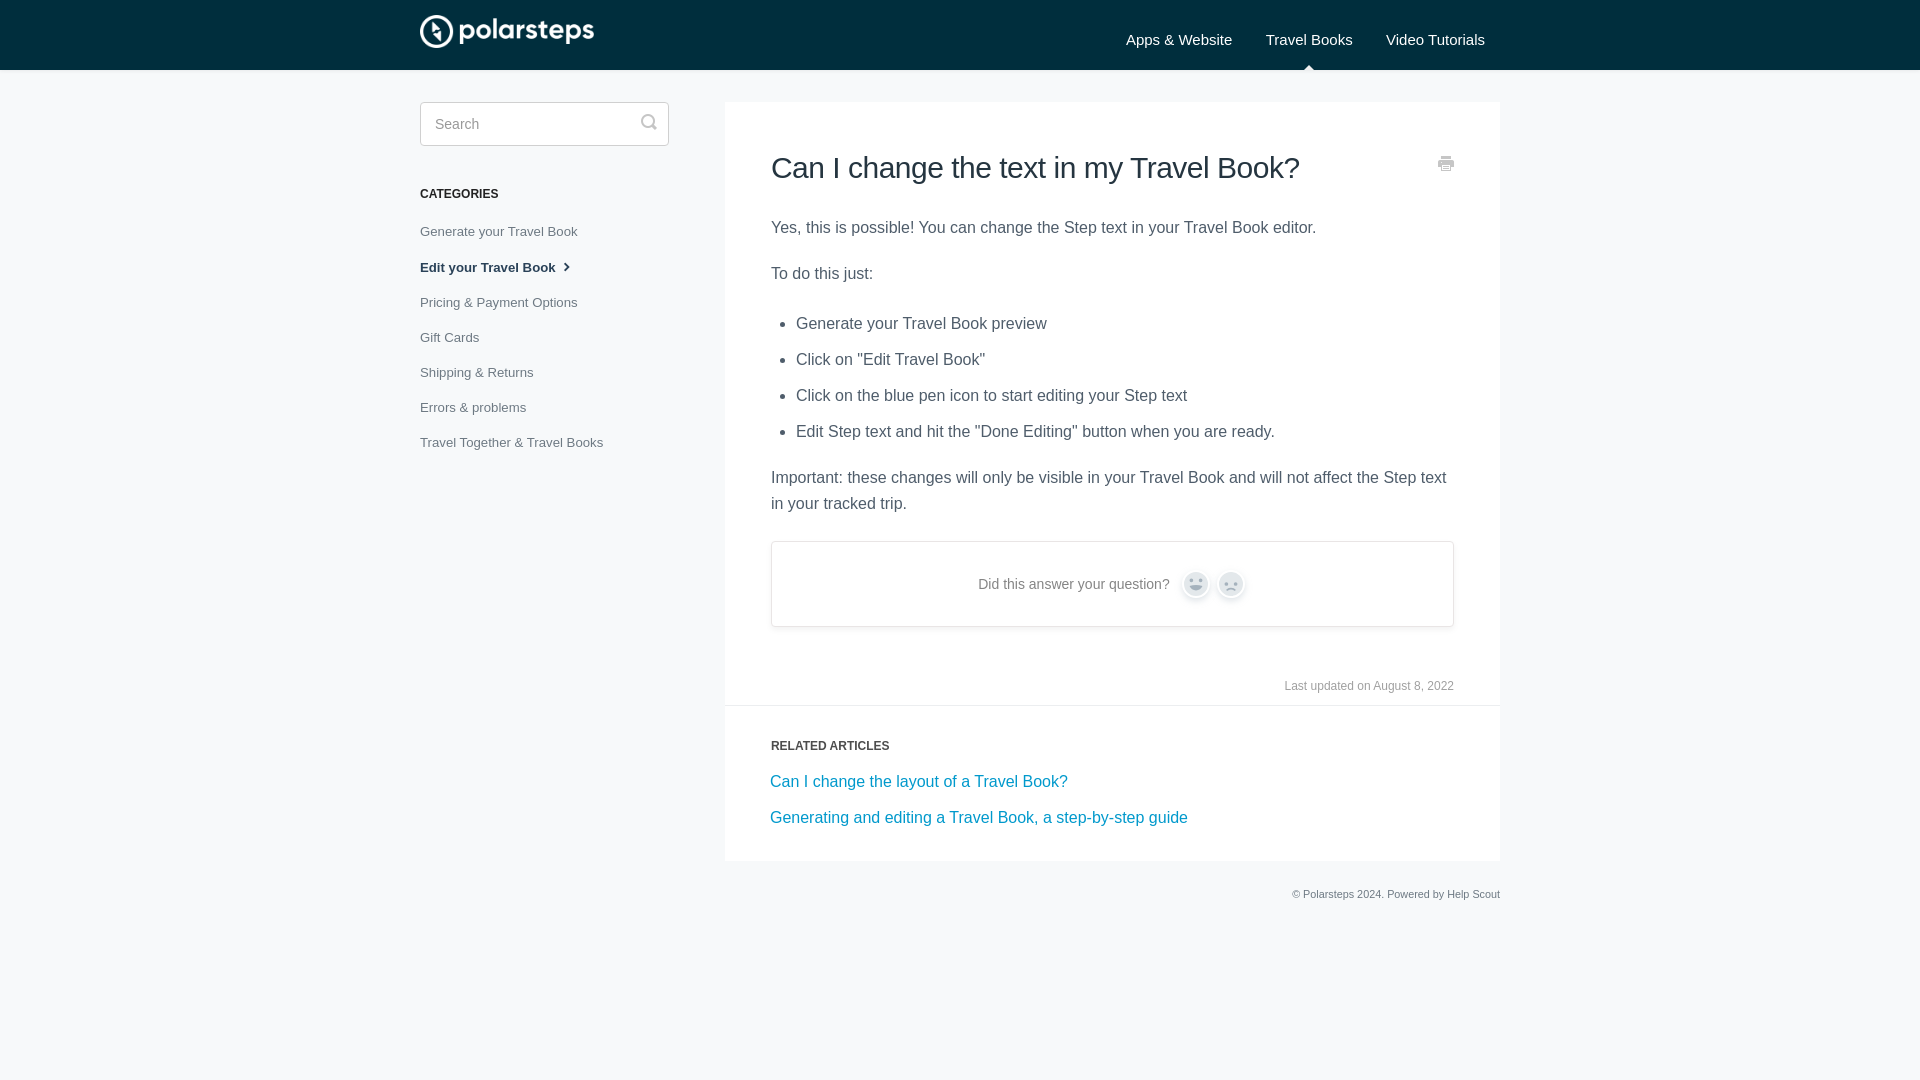 This screenshot has width=1920, height=1080. I want to click on Polarsteps Help Center, so click(517, 35).